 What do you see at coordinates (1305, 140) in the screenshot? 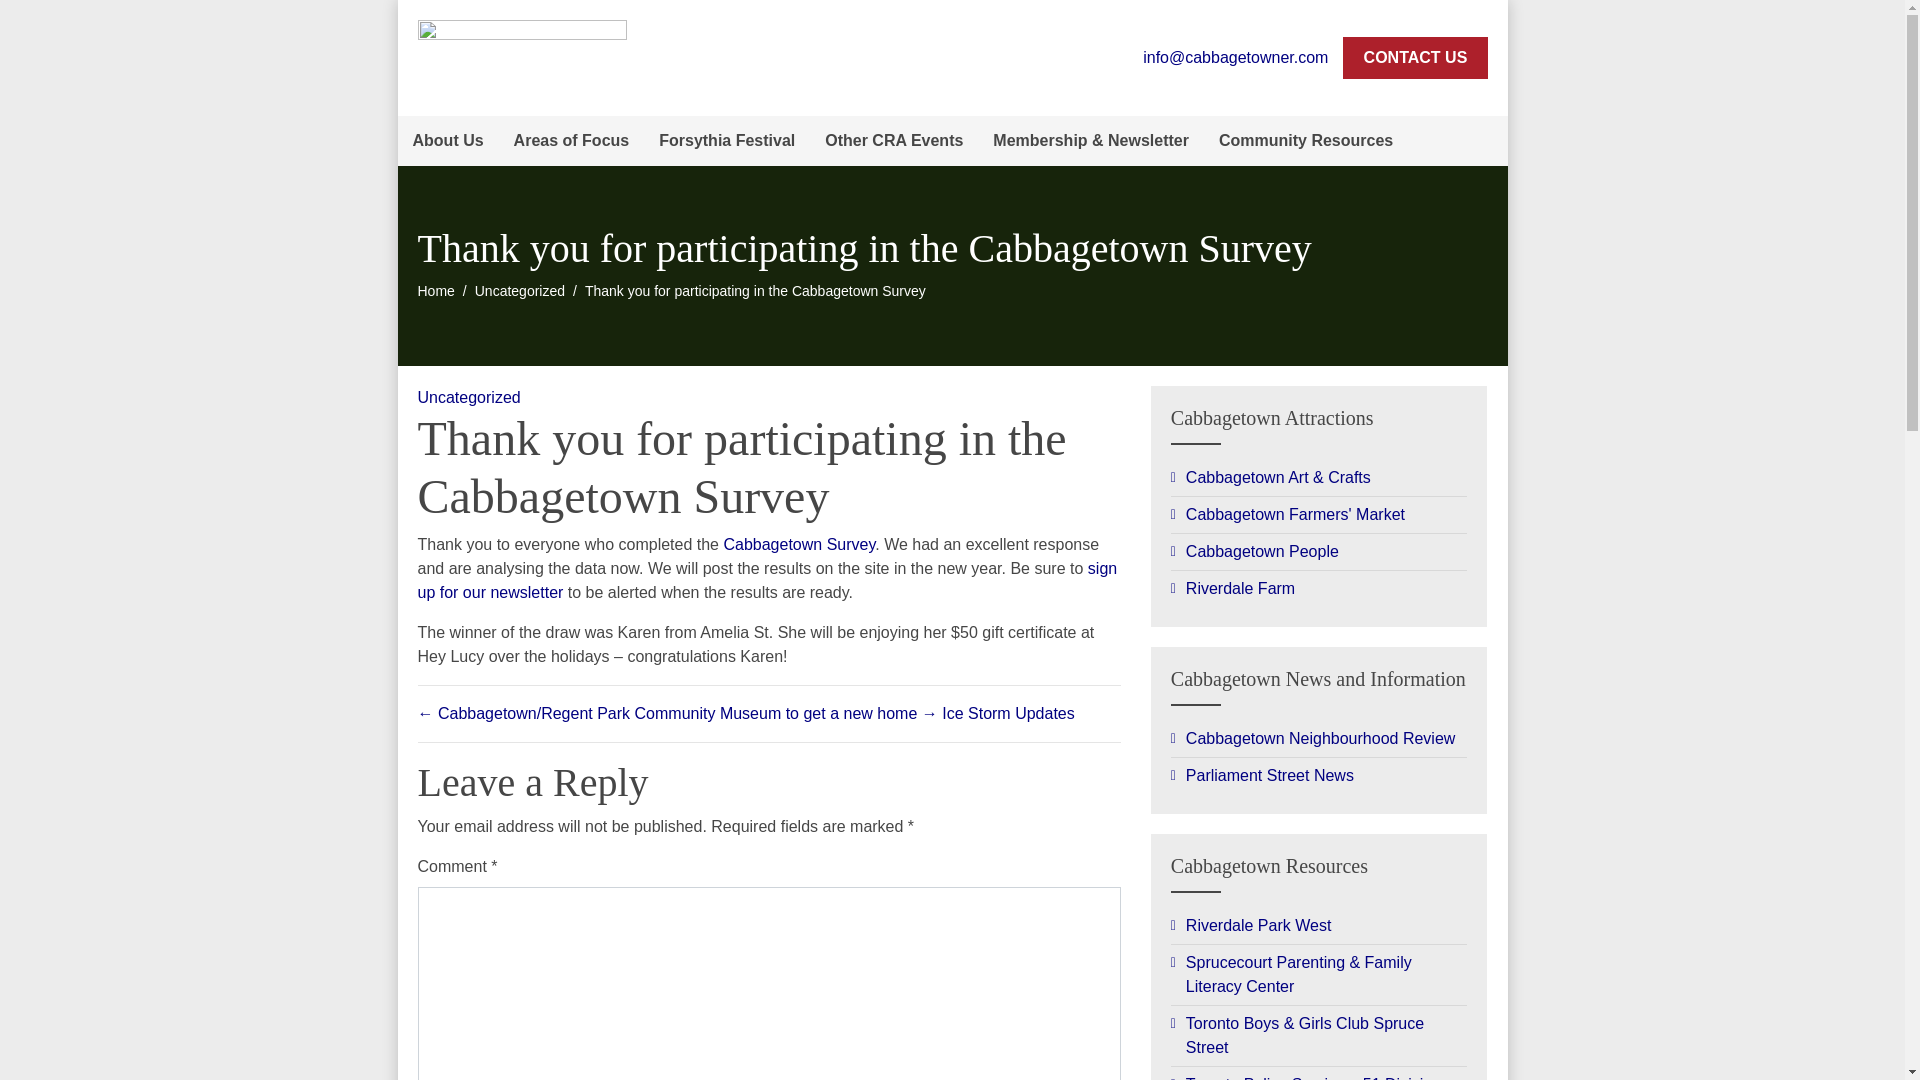
I see `Community Resources` at bounding box center [1305, 140].